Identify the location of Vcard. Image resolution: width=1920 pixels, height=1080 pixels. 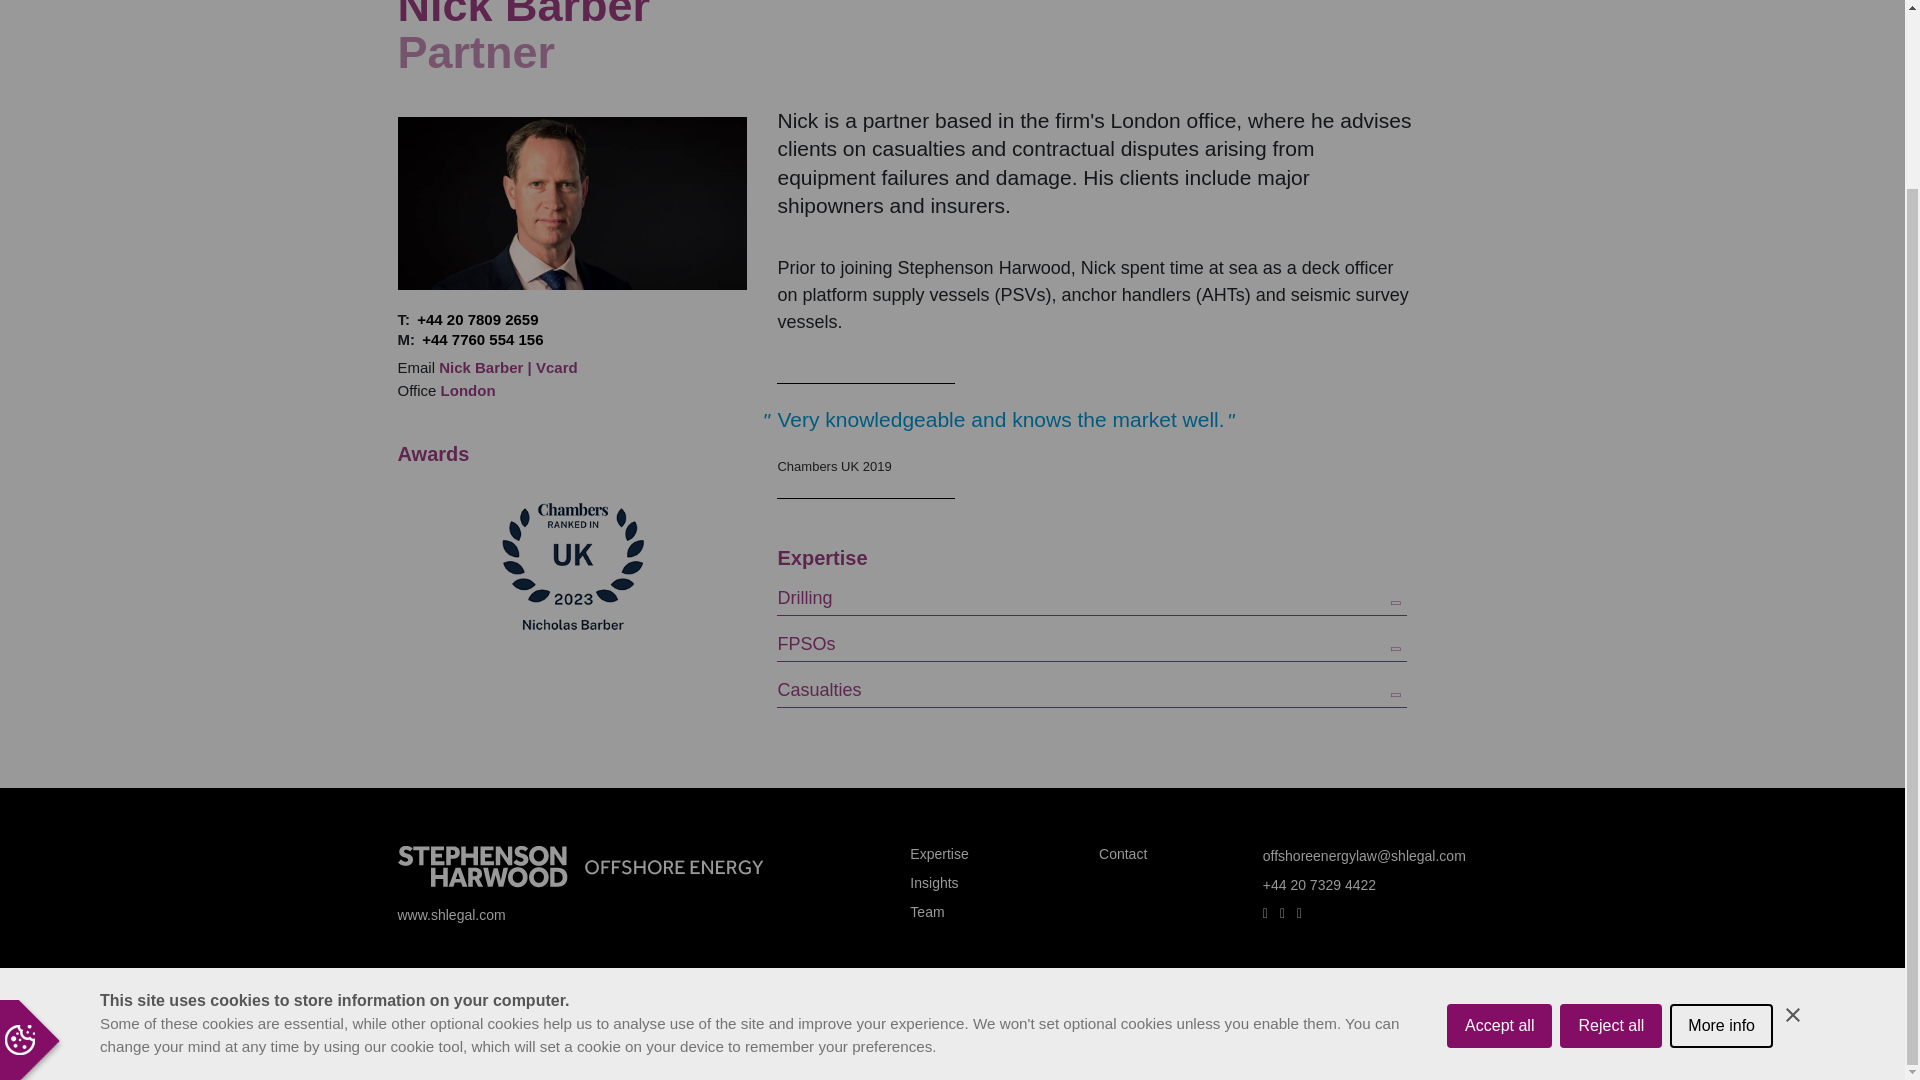
(556, 366).